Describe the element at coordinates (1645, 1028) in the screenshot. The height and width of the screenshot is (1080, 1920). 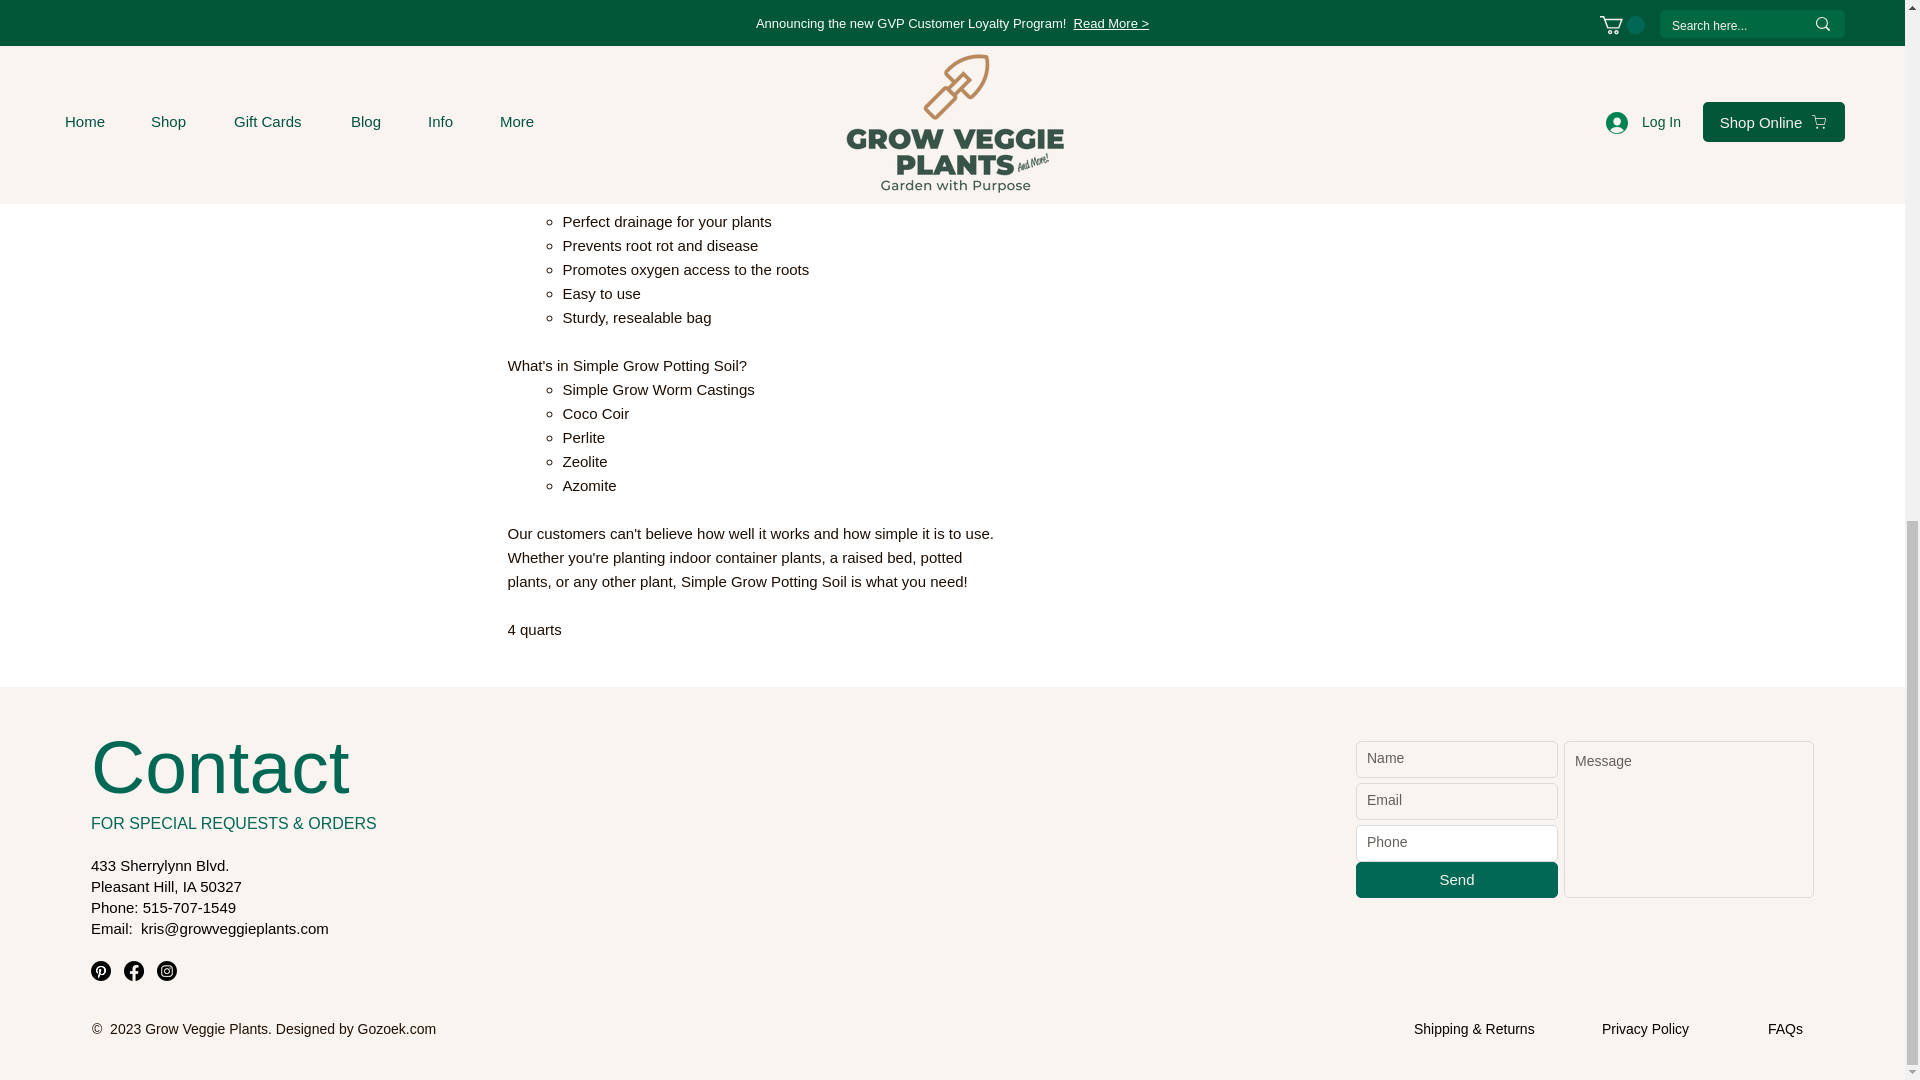
I see `Privacy Policy` at that location.